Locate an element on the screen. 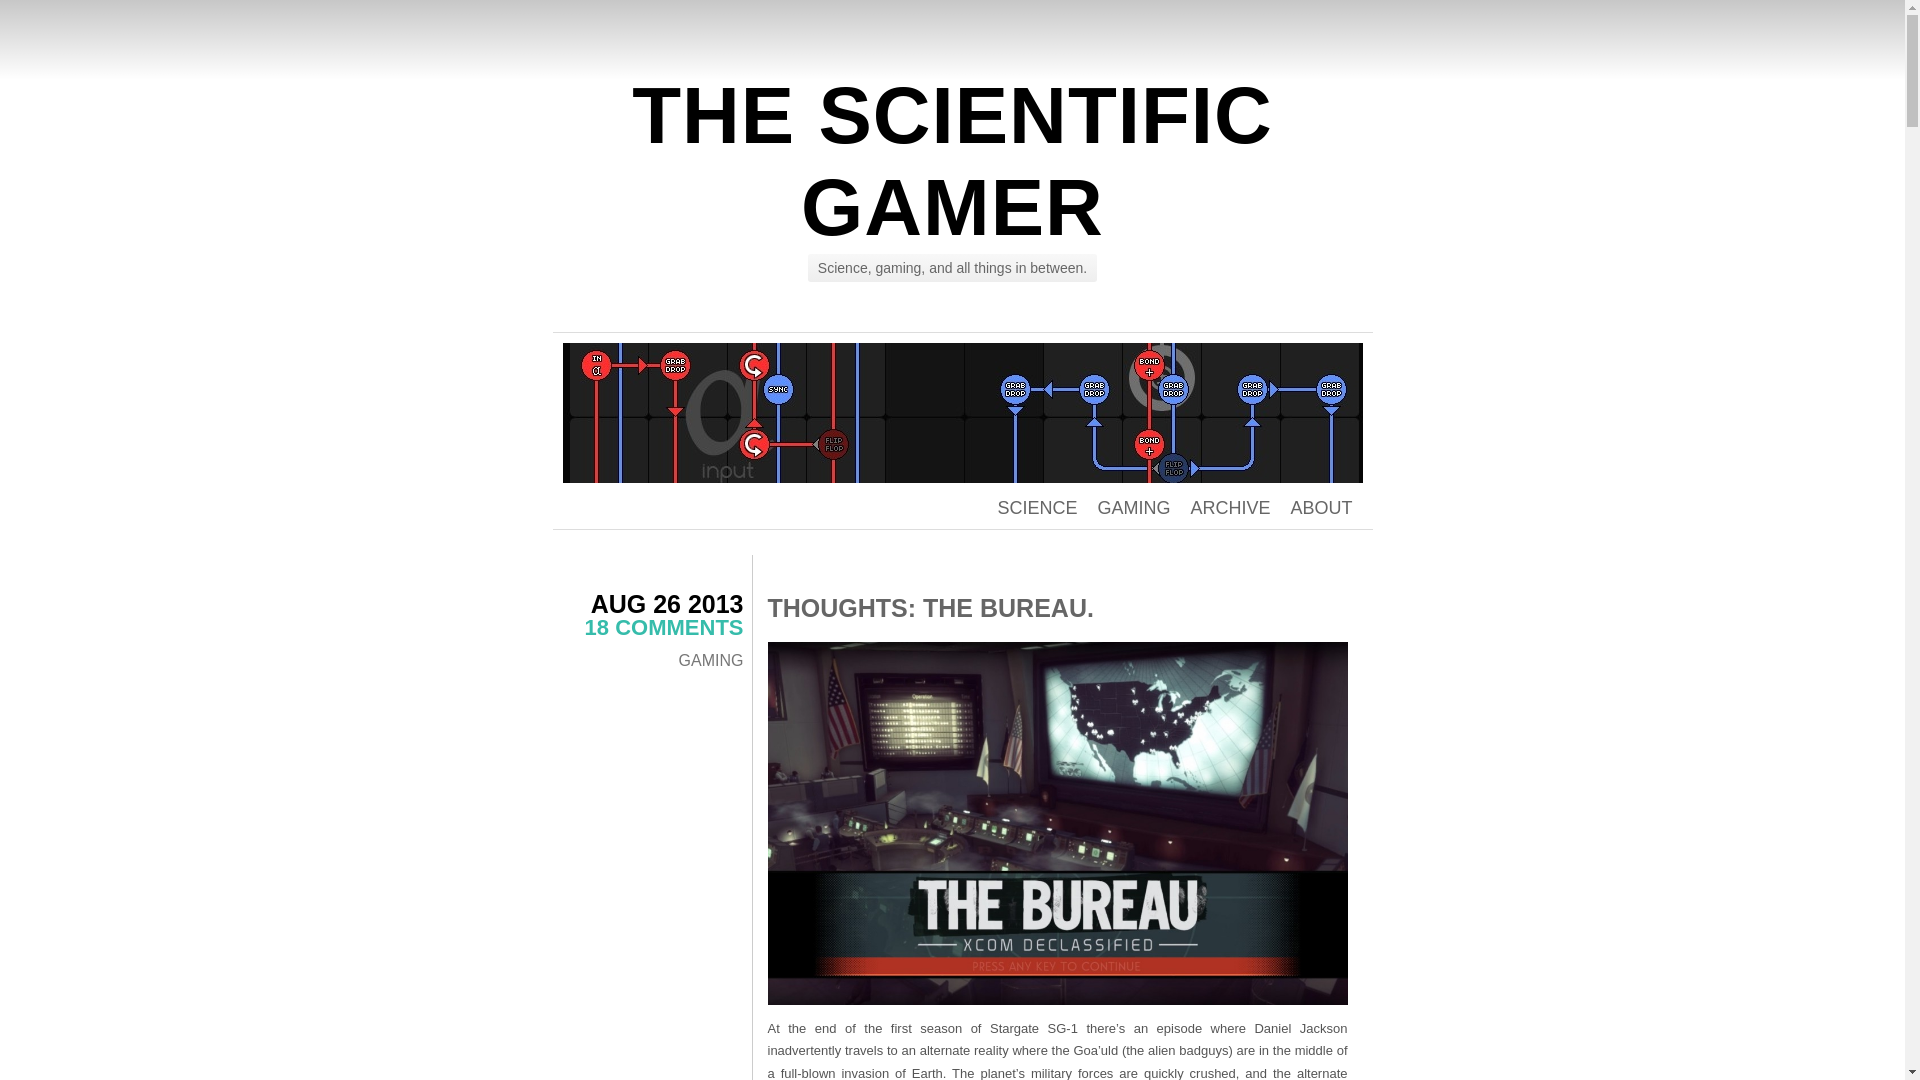 This screenshot has height=1080, width=1920. GAMING is located at coordinates (1132, 508).